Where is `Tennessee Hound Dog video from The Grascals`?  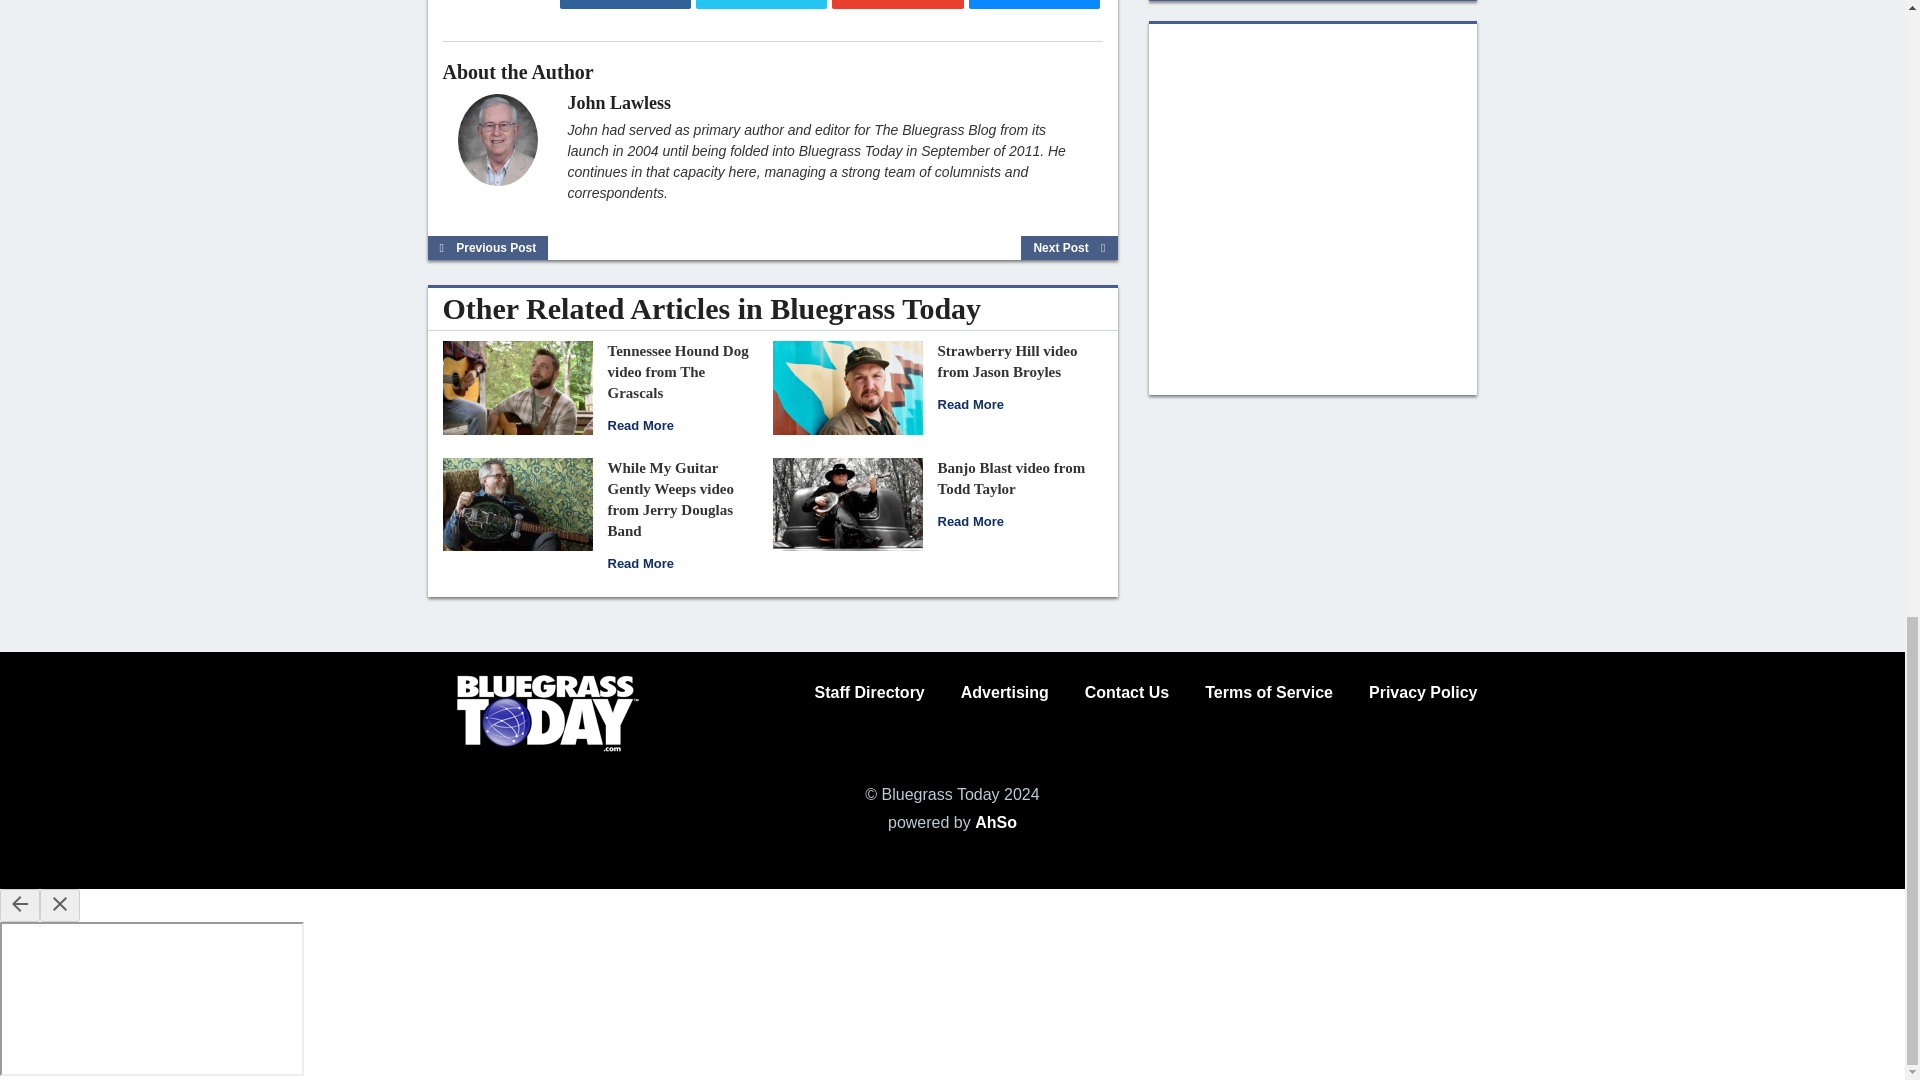
Tennessee Hound Dog video from The Grascals is located at coordinates (640, 425).